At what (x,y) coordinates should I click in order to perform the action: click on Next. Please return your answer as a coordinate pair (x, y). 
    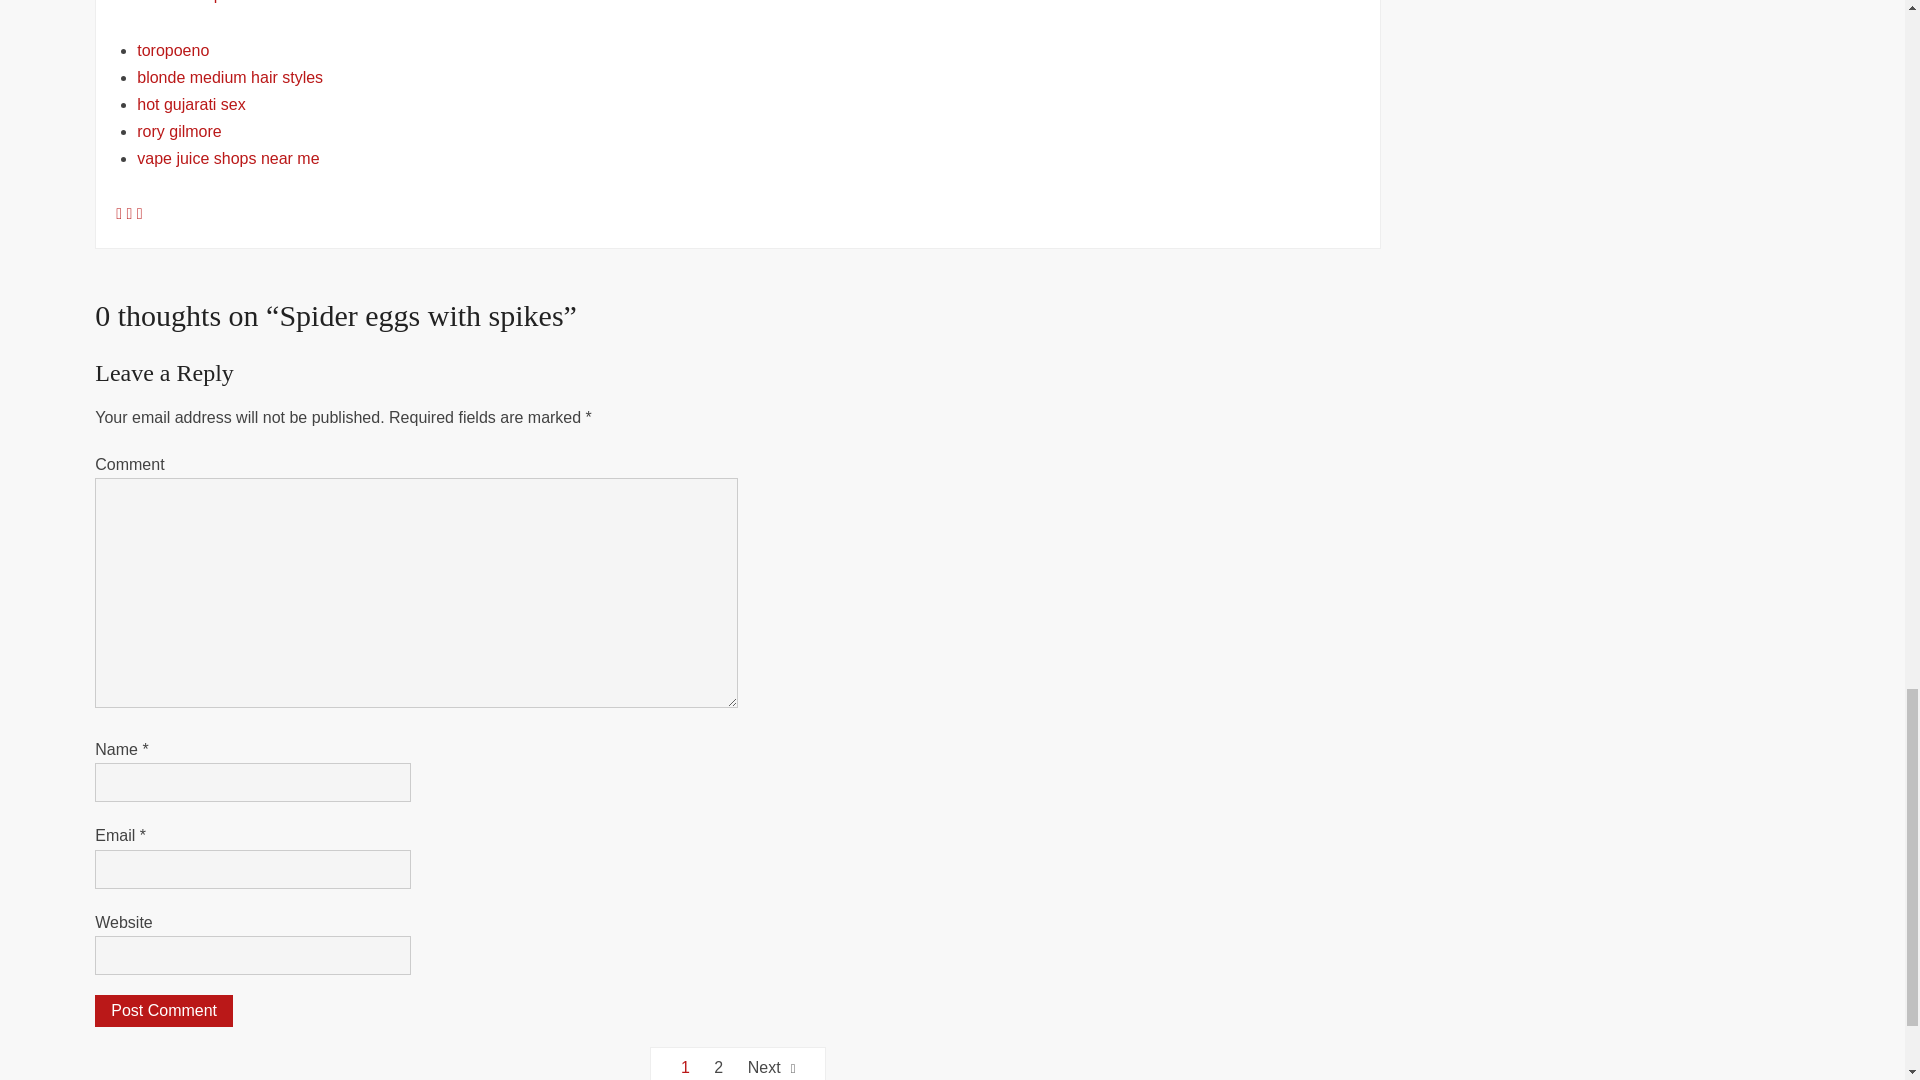
    Looking at the image, I should click on (772, 1064).